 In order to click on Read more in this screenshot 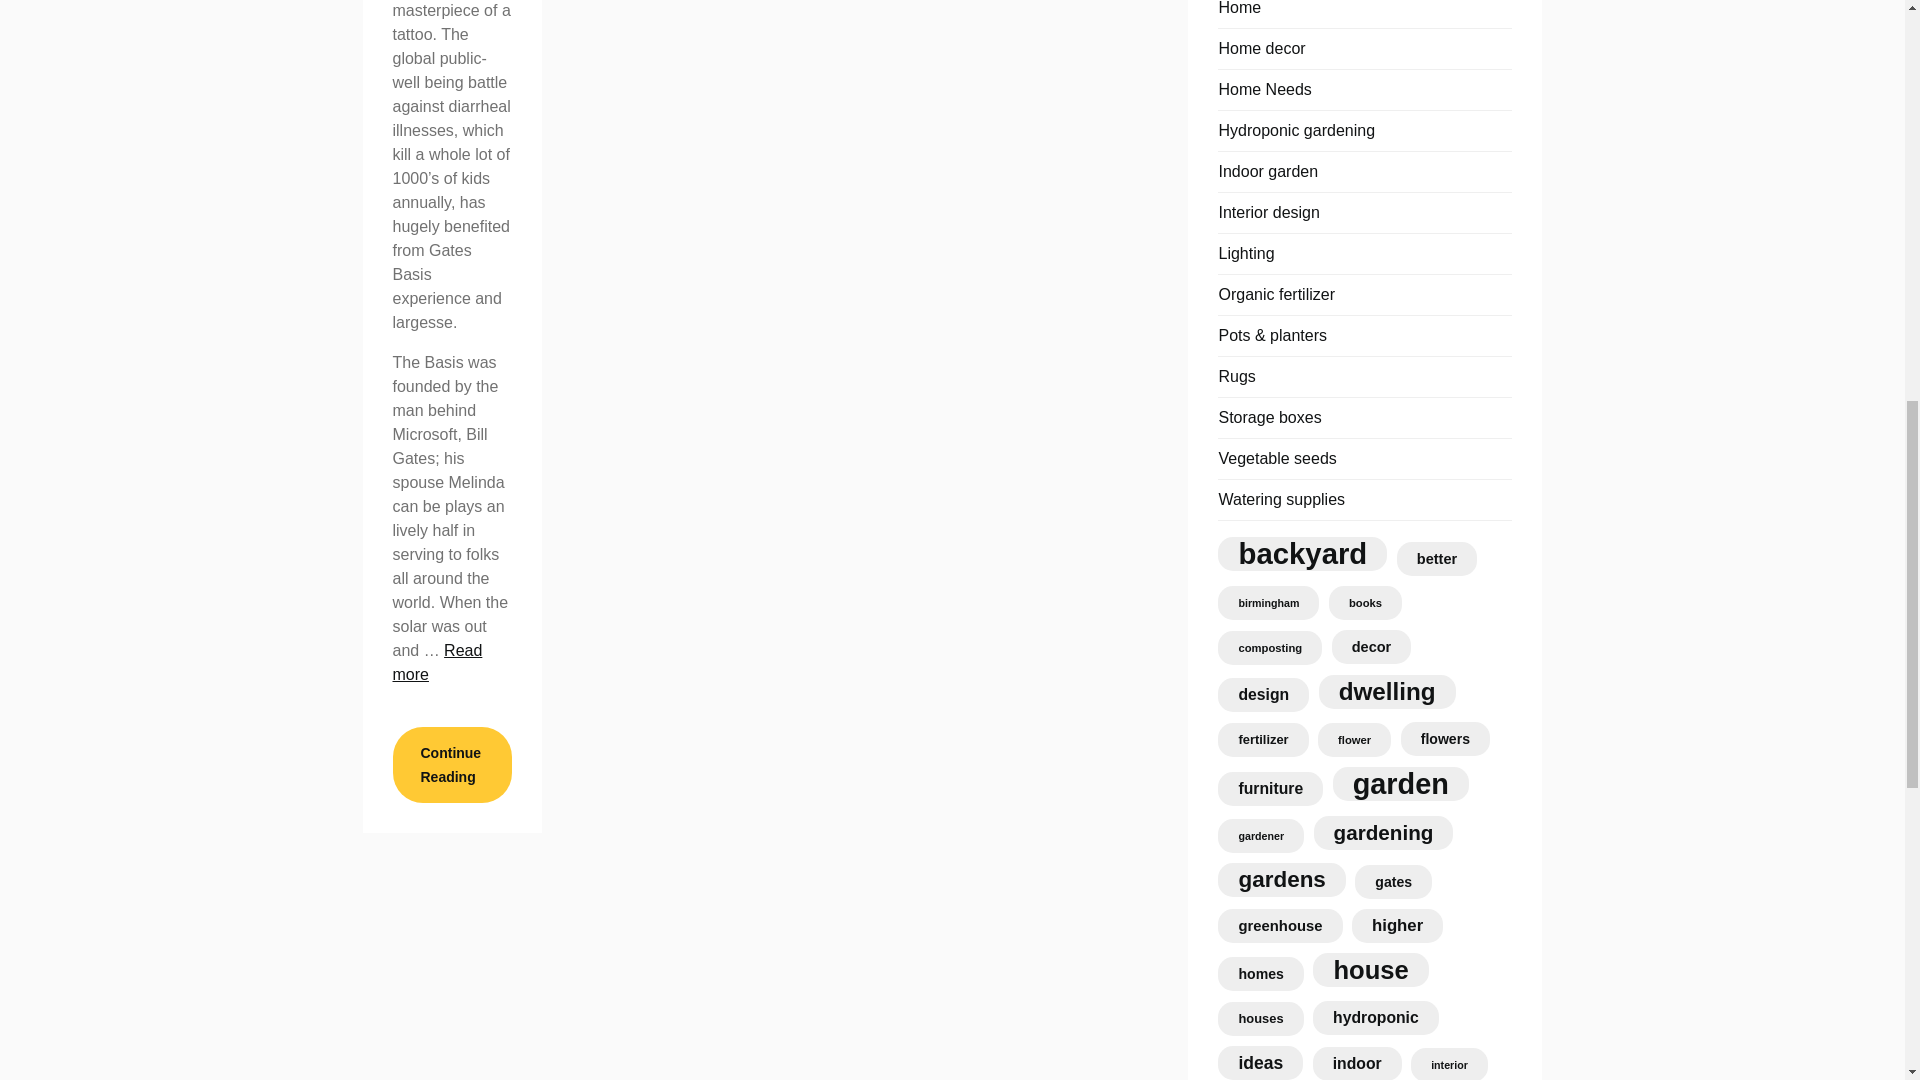, I will do `click(436, 662)`.